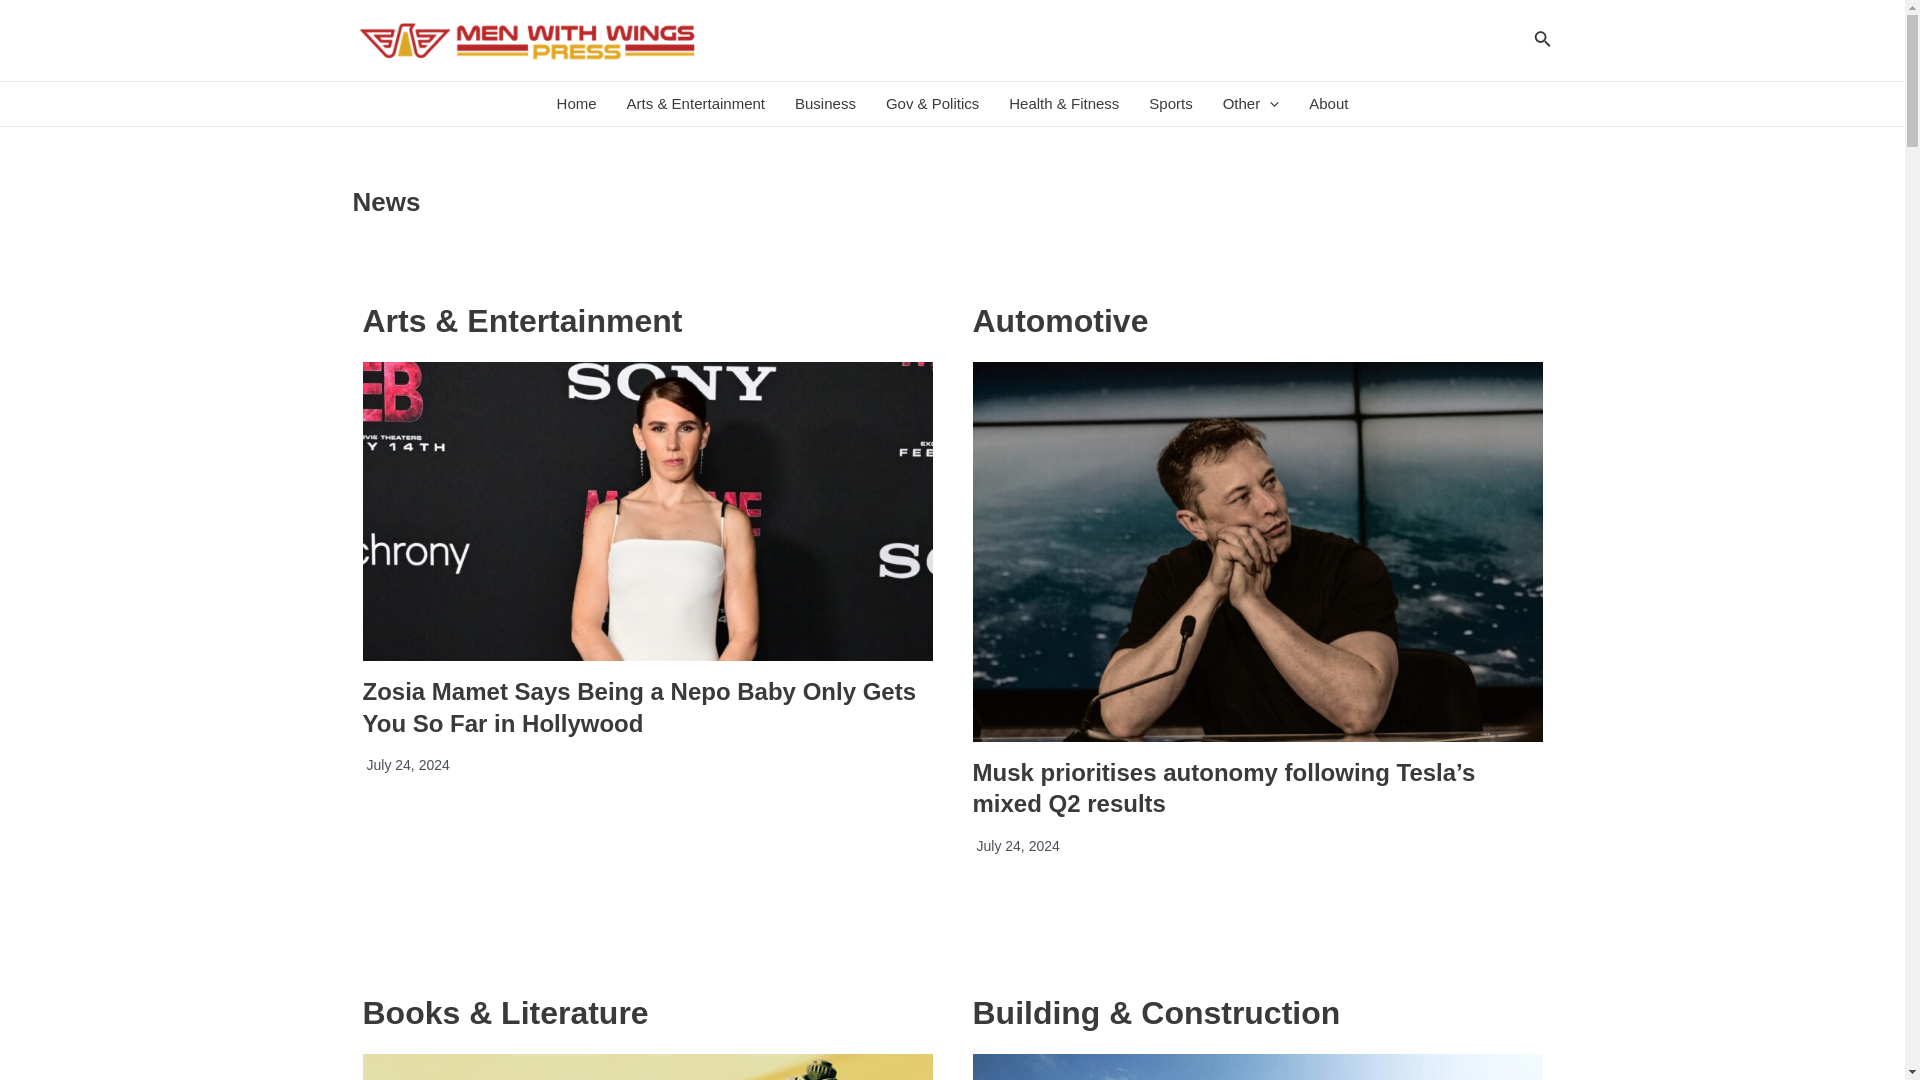 This screenshot has height=1080, width=1920. What do you see at coordinates (825, 104) in the screenshot?
I see `Business` at bounding box center [825, 104].